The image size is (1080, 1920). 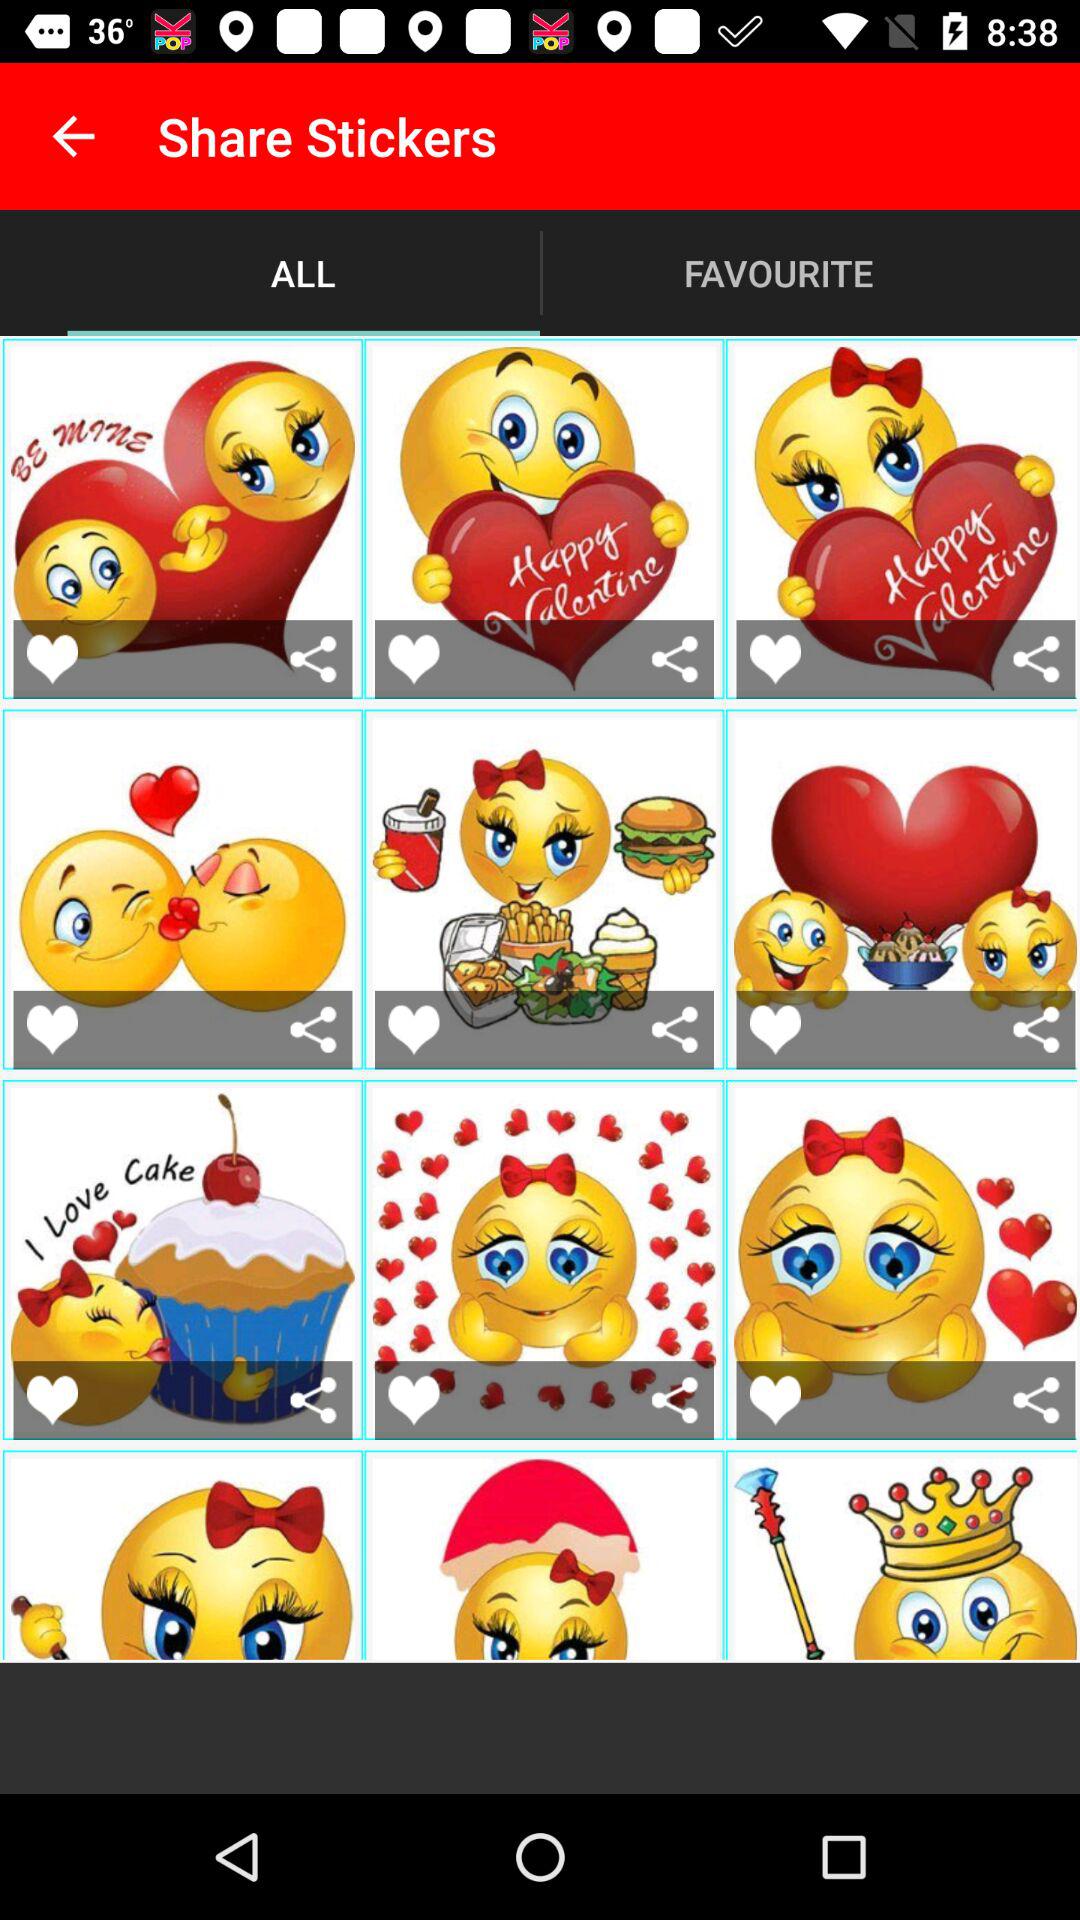 What do you see at coordinates (776, 1030) in the screenshot?
I see `love this sticker` at bounding box center [776, 1030].